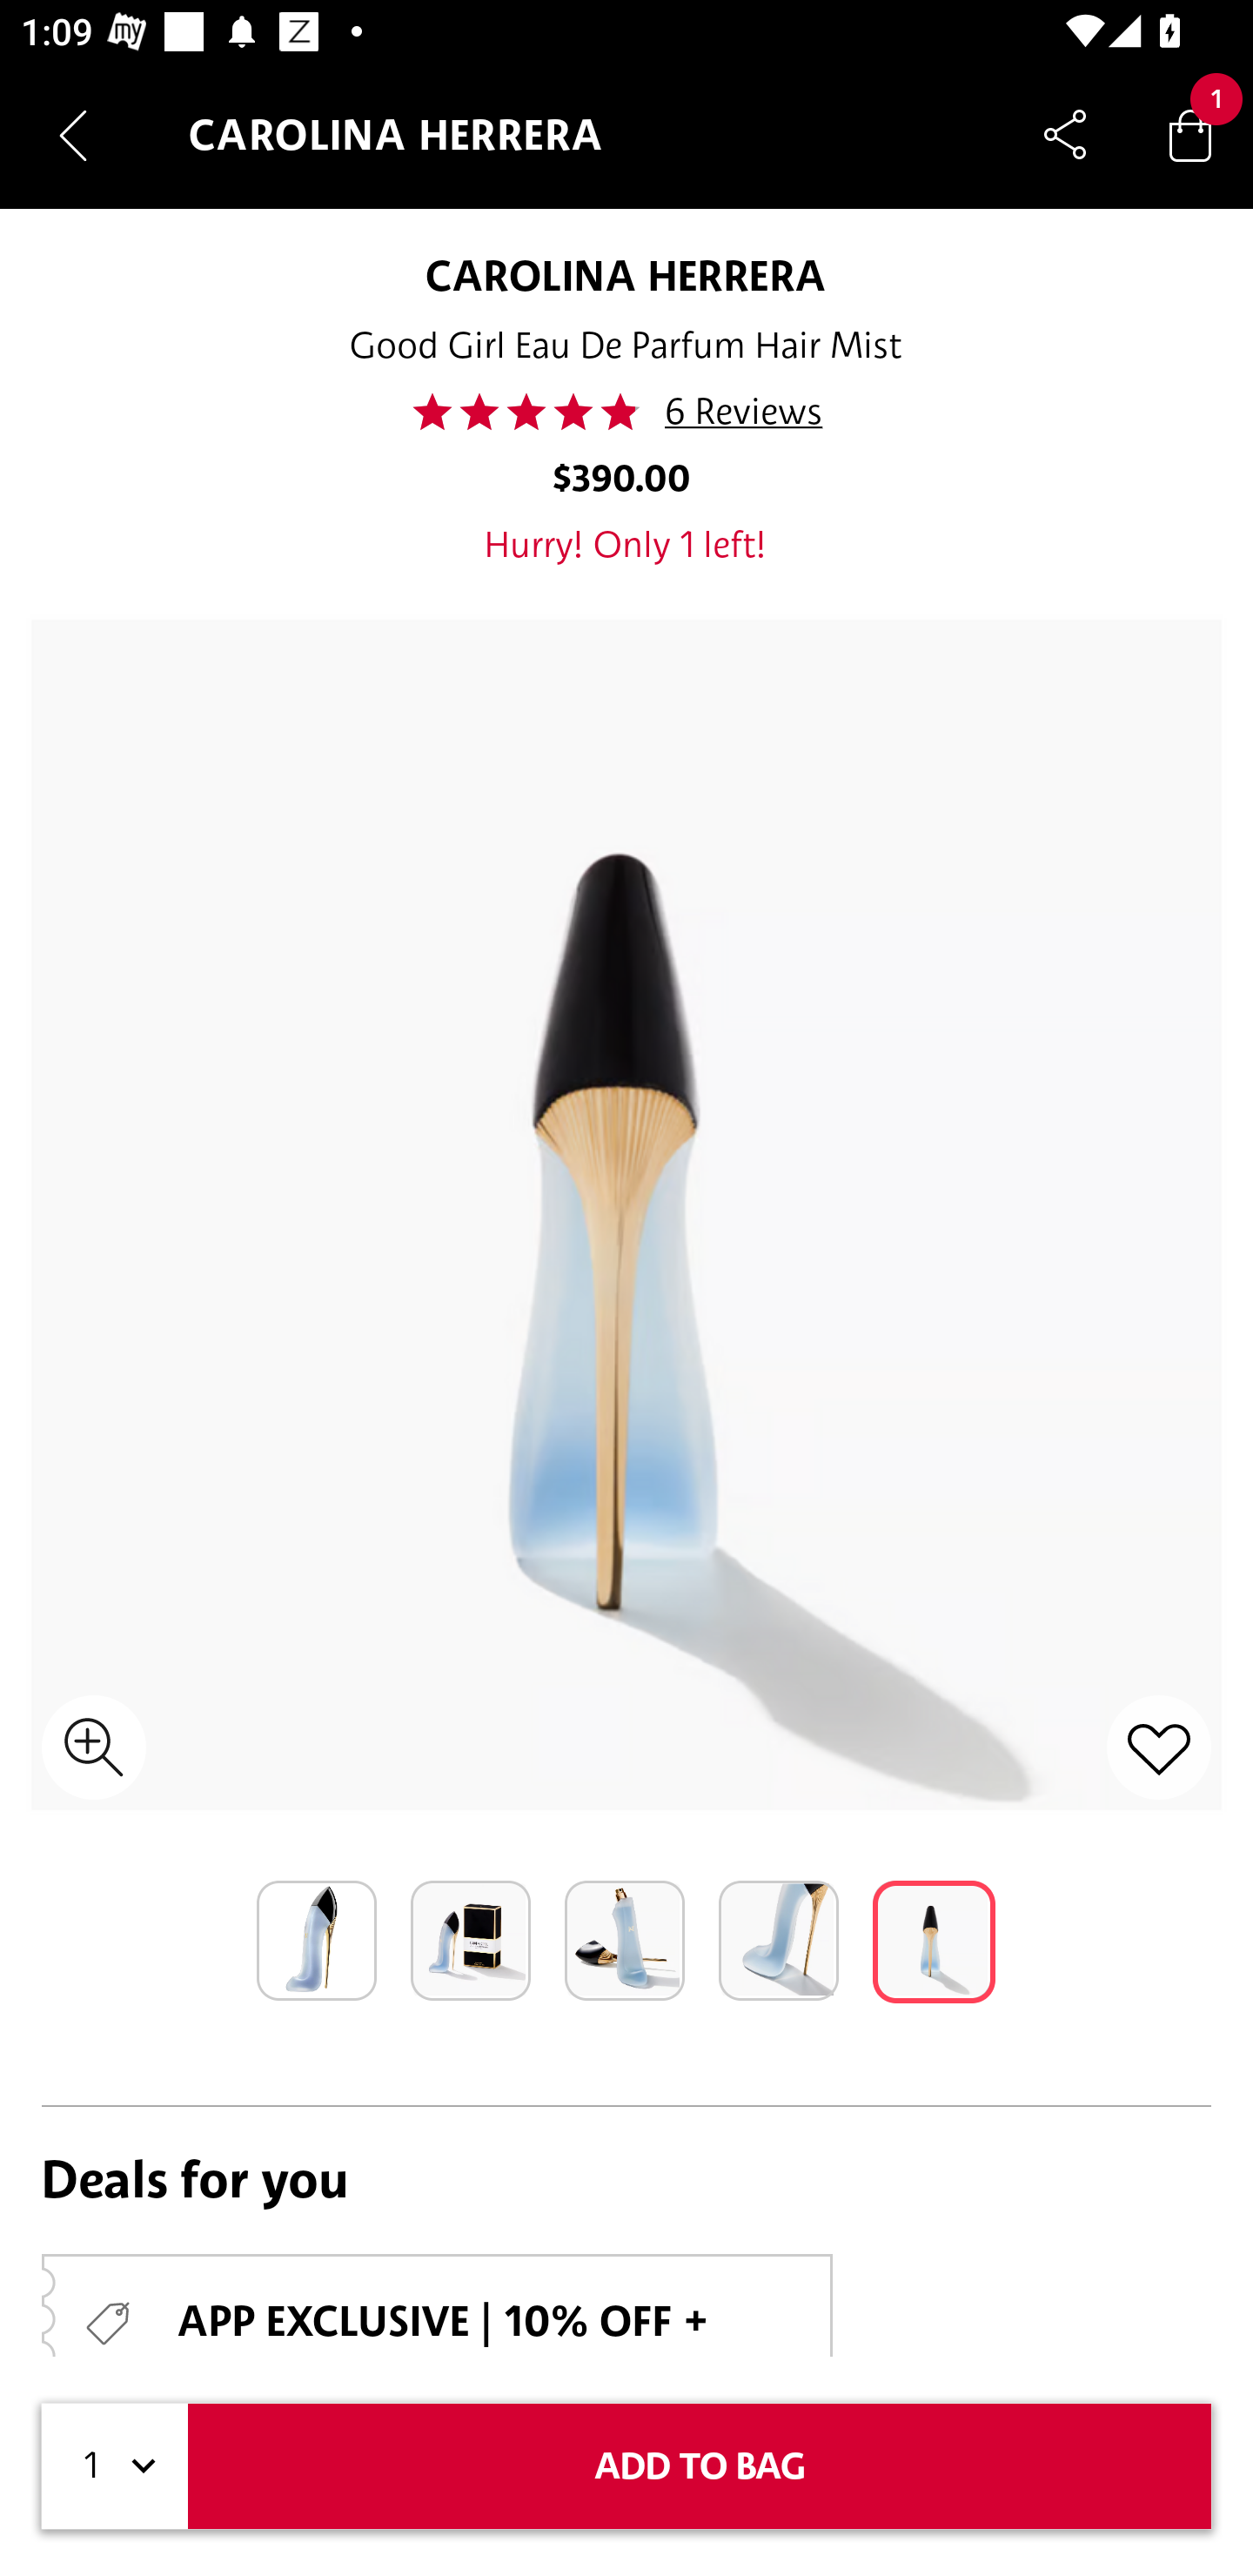  Describe the element at coordinates (700, 2466) in the screenshot. I see `ADD TO BAG` at that location.